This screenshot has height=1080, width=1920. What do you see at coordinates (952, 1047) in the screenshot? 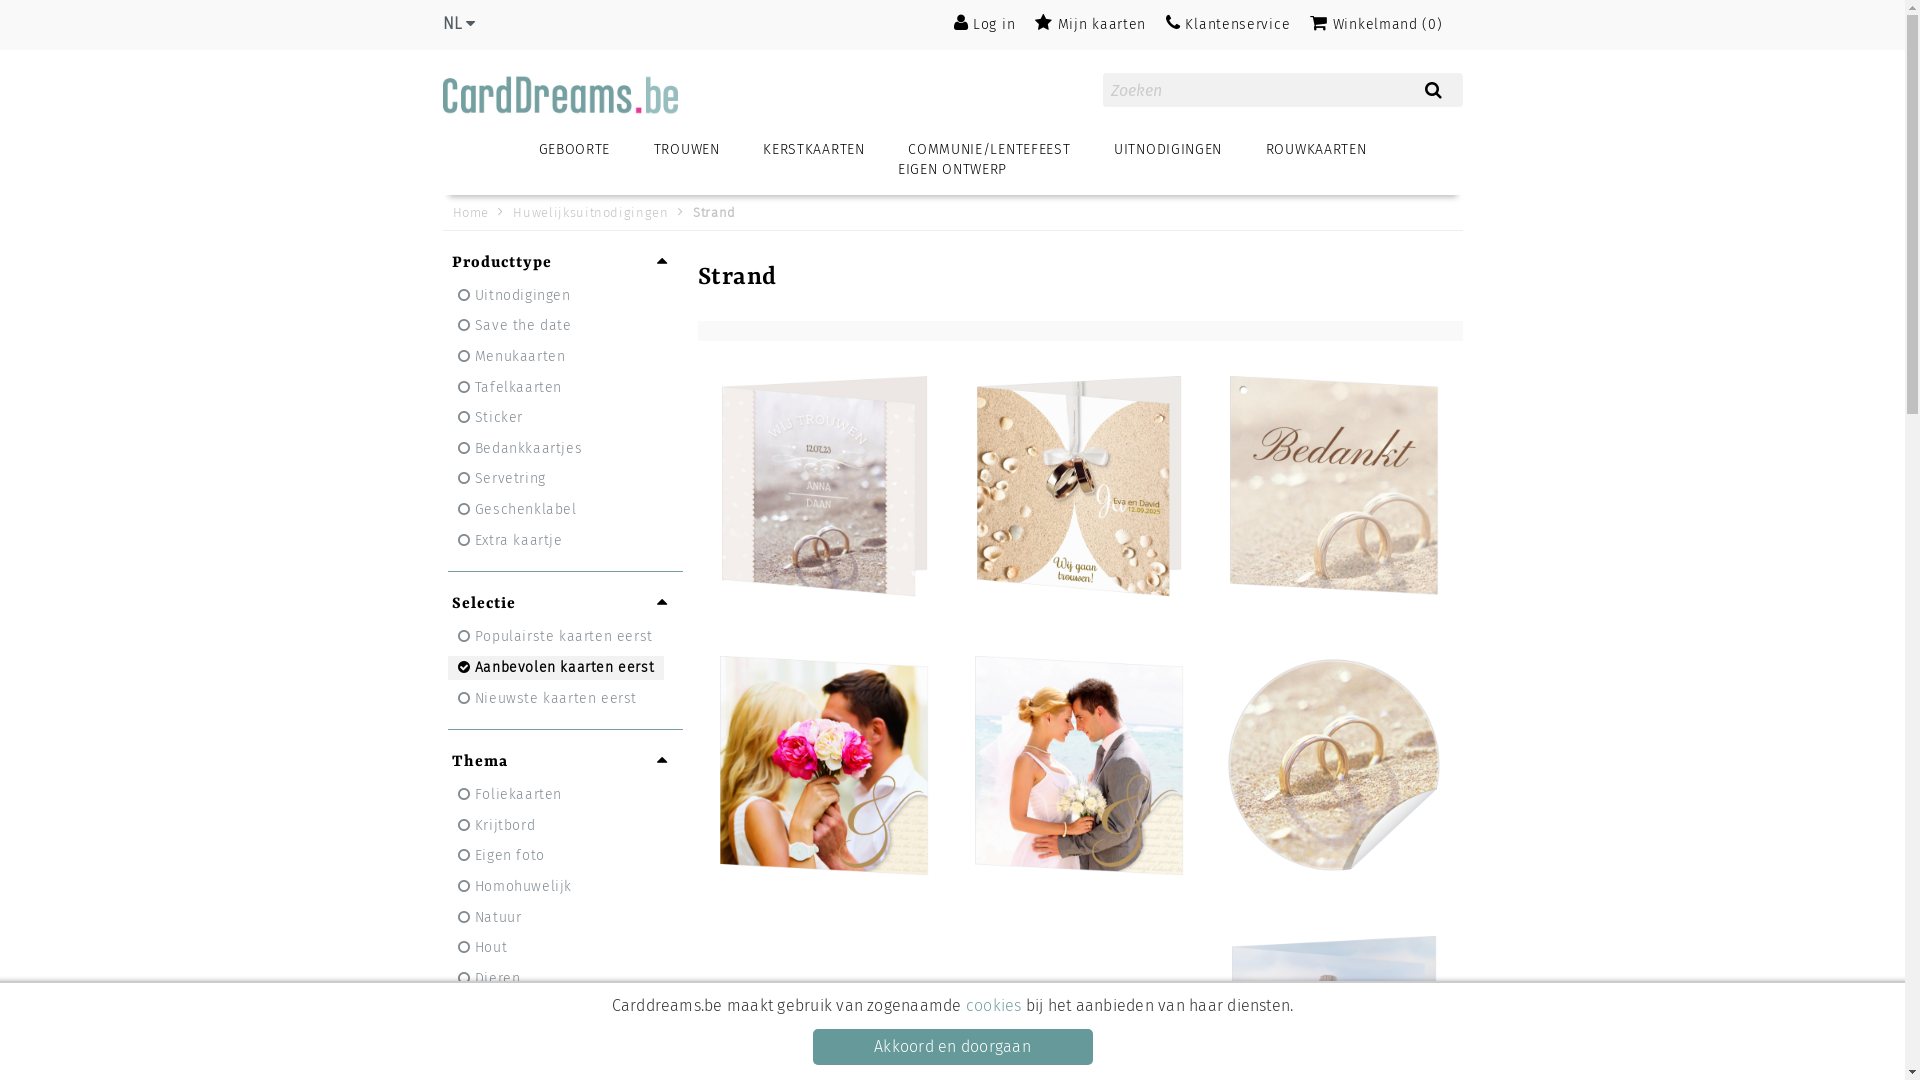
I see `Akkoord en doorgaan` at bounding box center [952, 1047].